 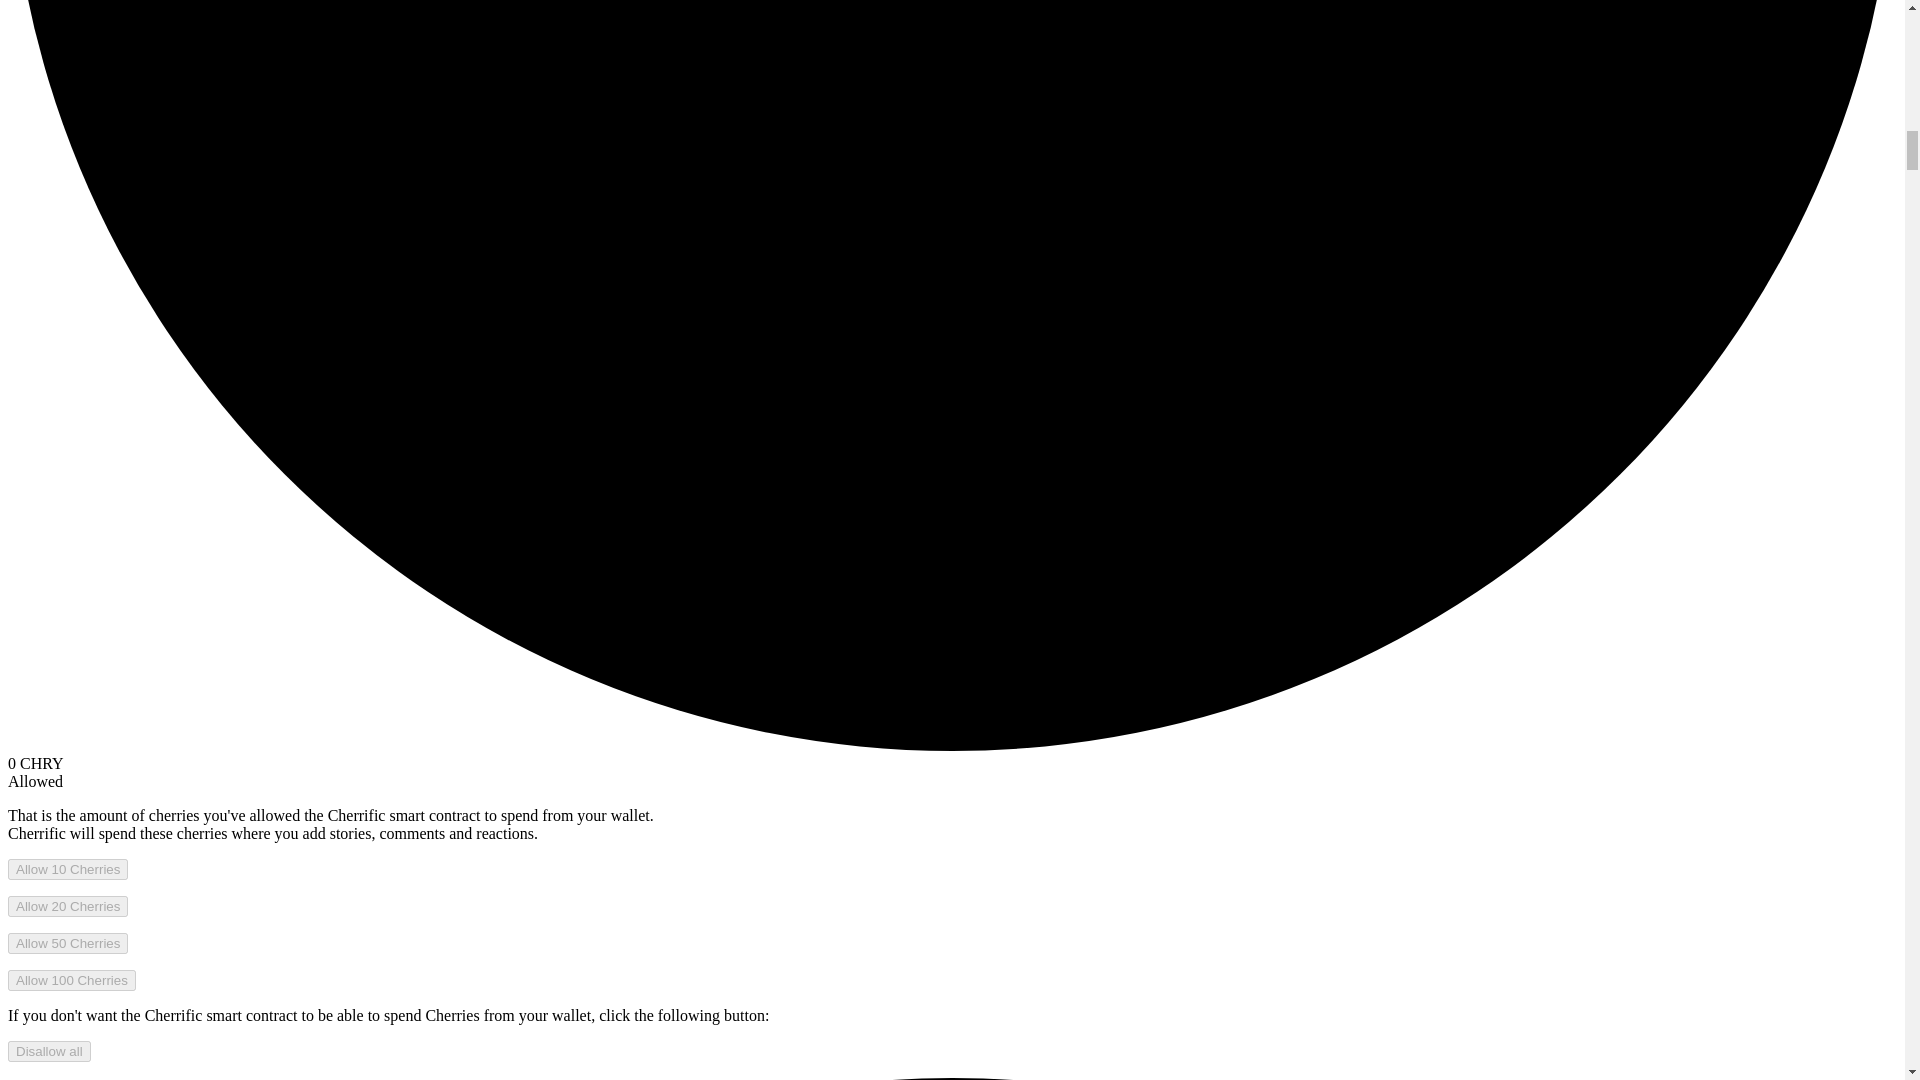 I want to click on Allow 50 Cherries, so click(x=68, y=943).